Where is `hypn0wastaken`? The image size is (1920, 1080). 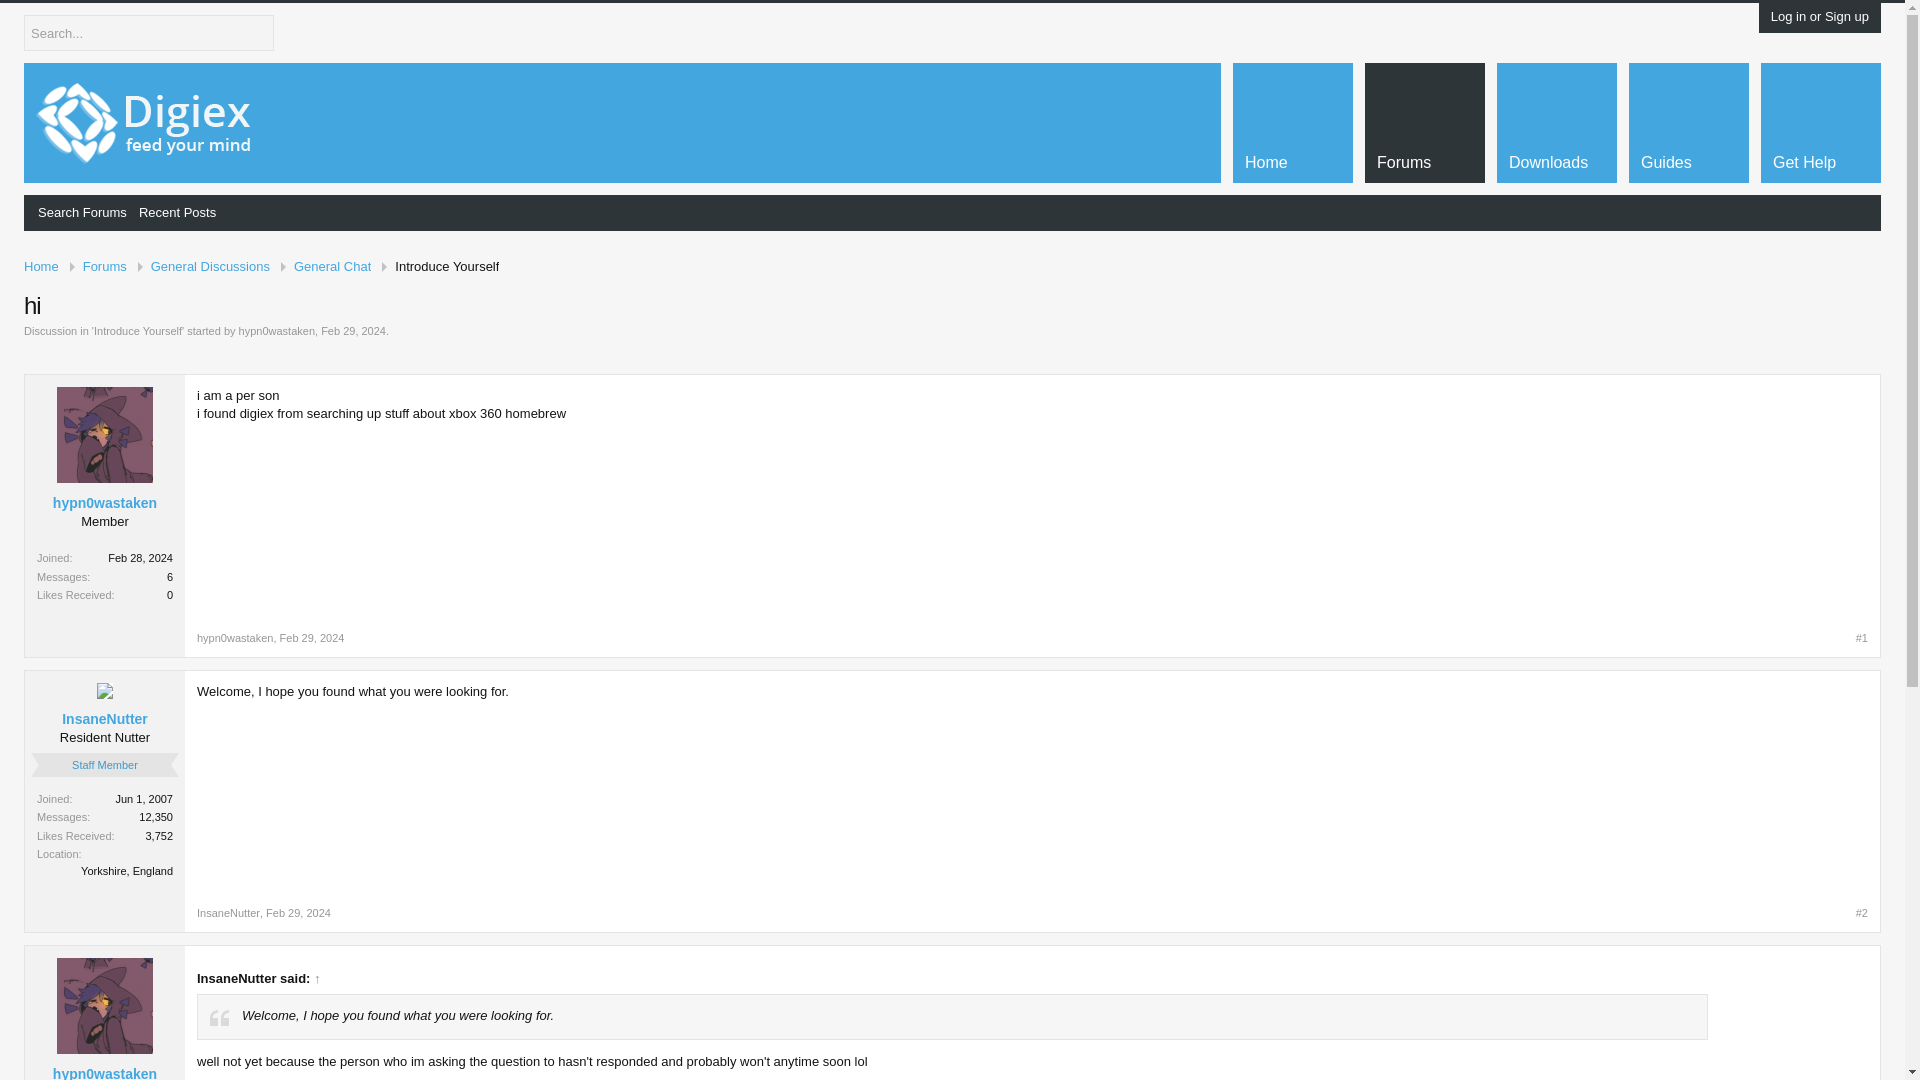
hypn0wastaken is located at coordinates (234, 637).